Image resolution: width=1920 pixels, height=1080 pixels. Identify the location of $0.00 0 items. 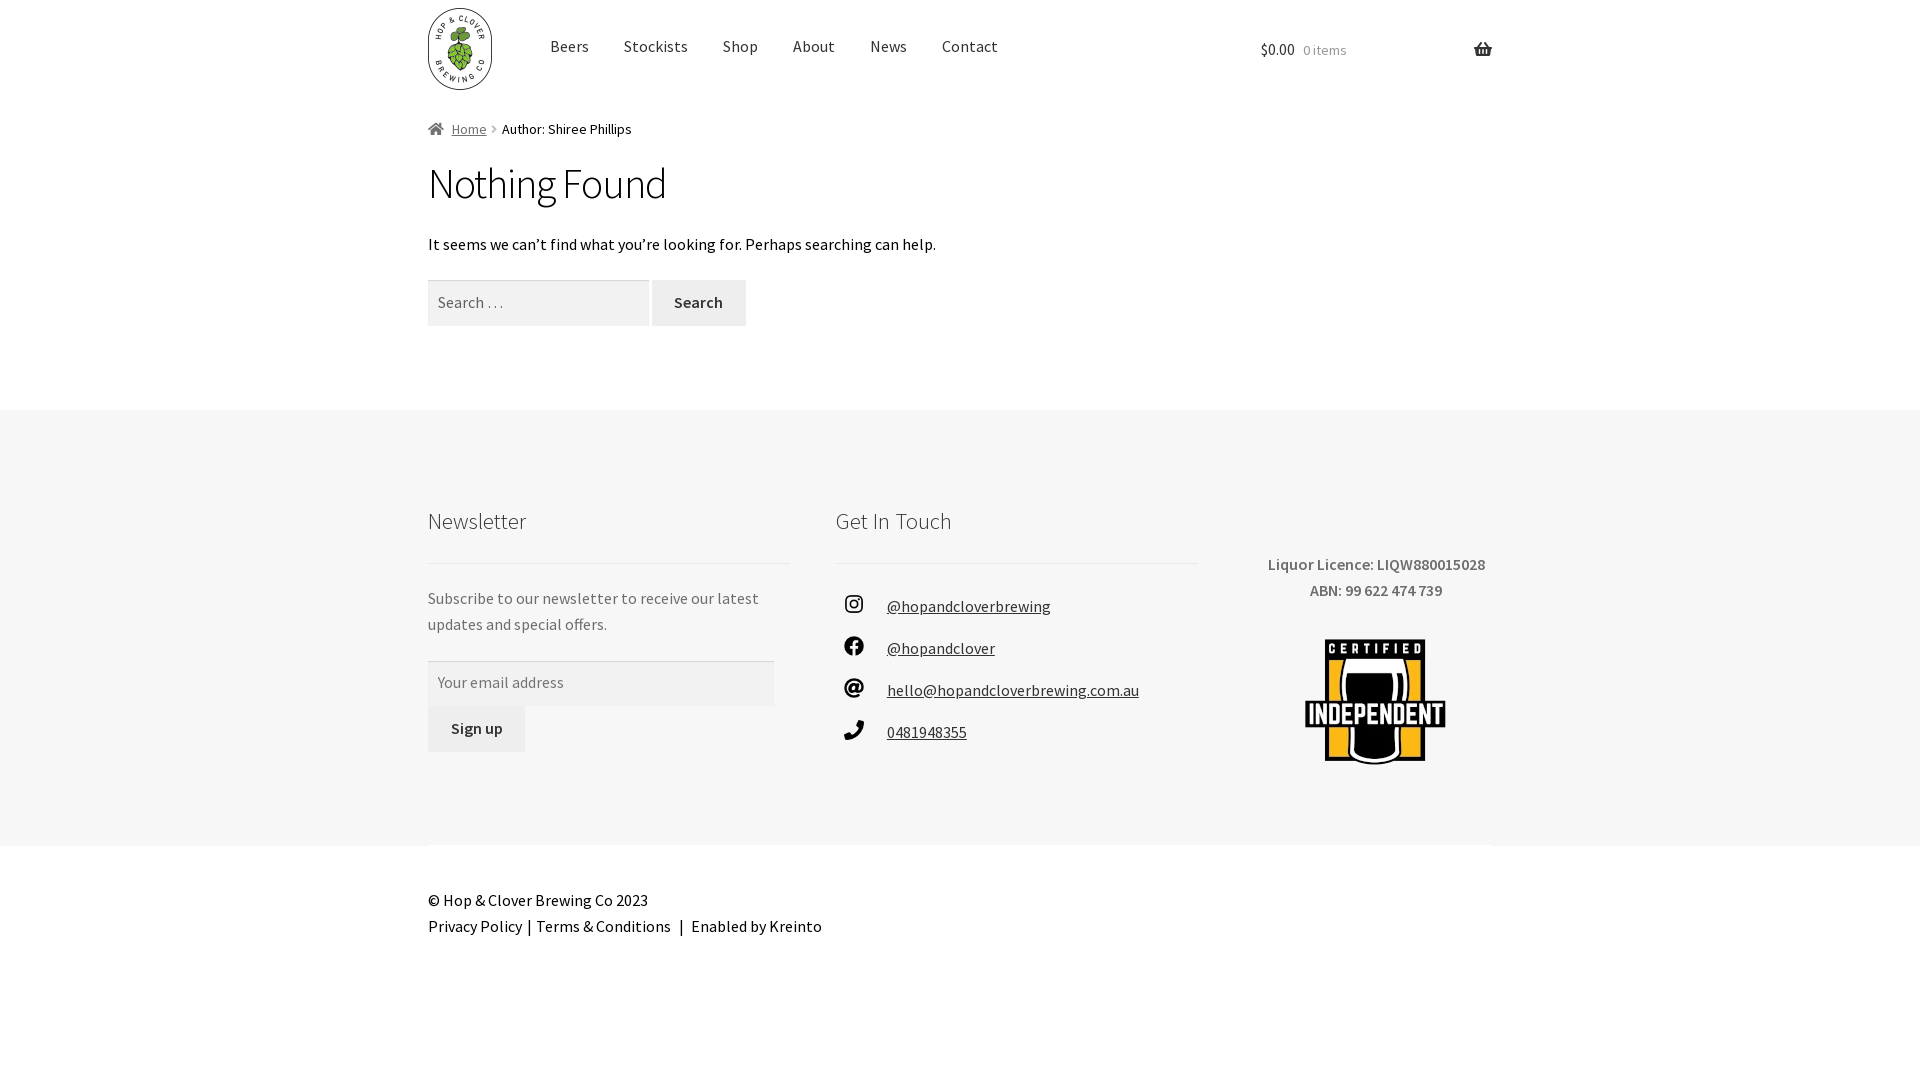
(1376, 50).